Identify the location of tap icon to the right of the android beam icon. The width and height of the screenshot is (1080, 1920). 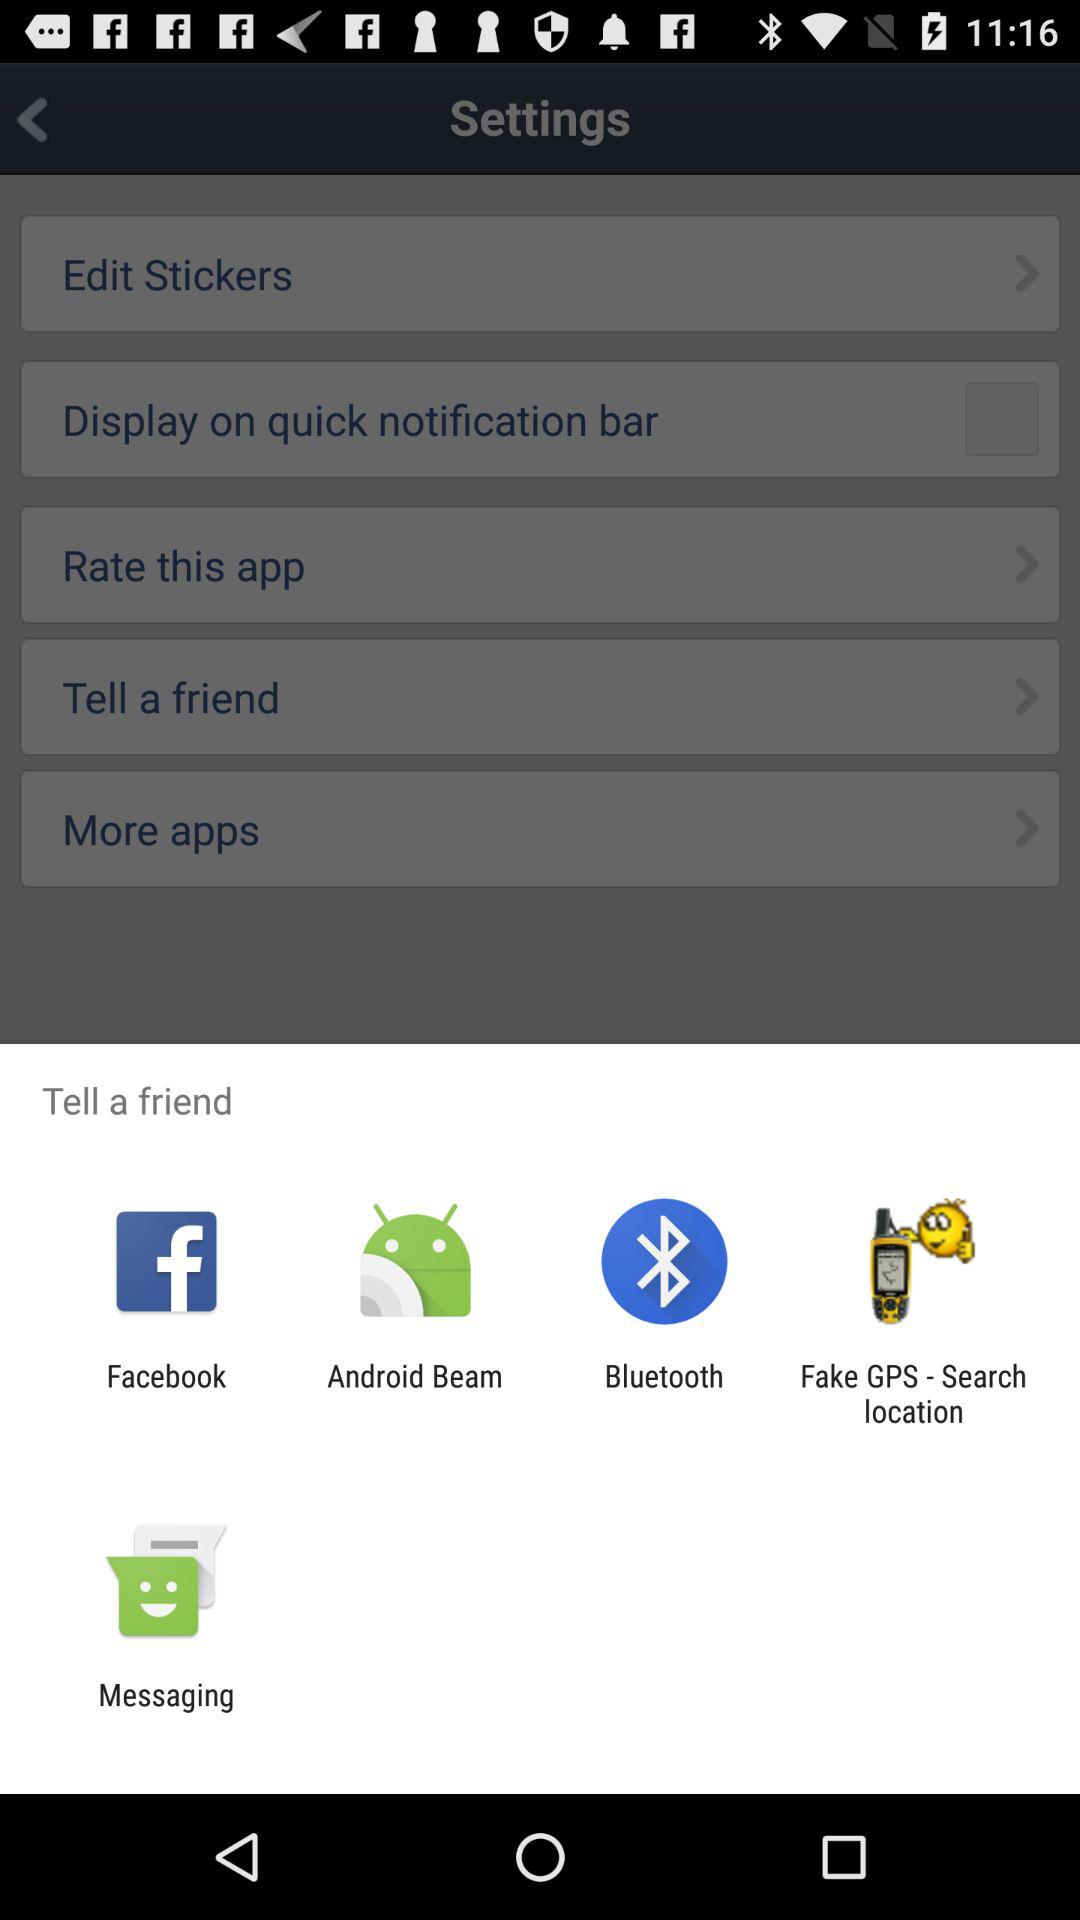
(664, 1393).